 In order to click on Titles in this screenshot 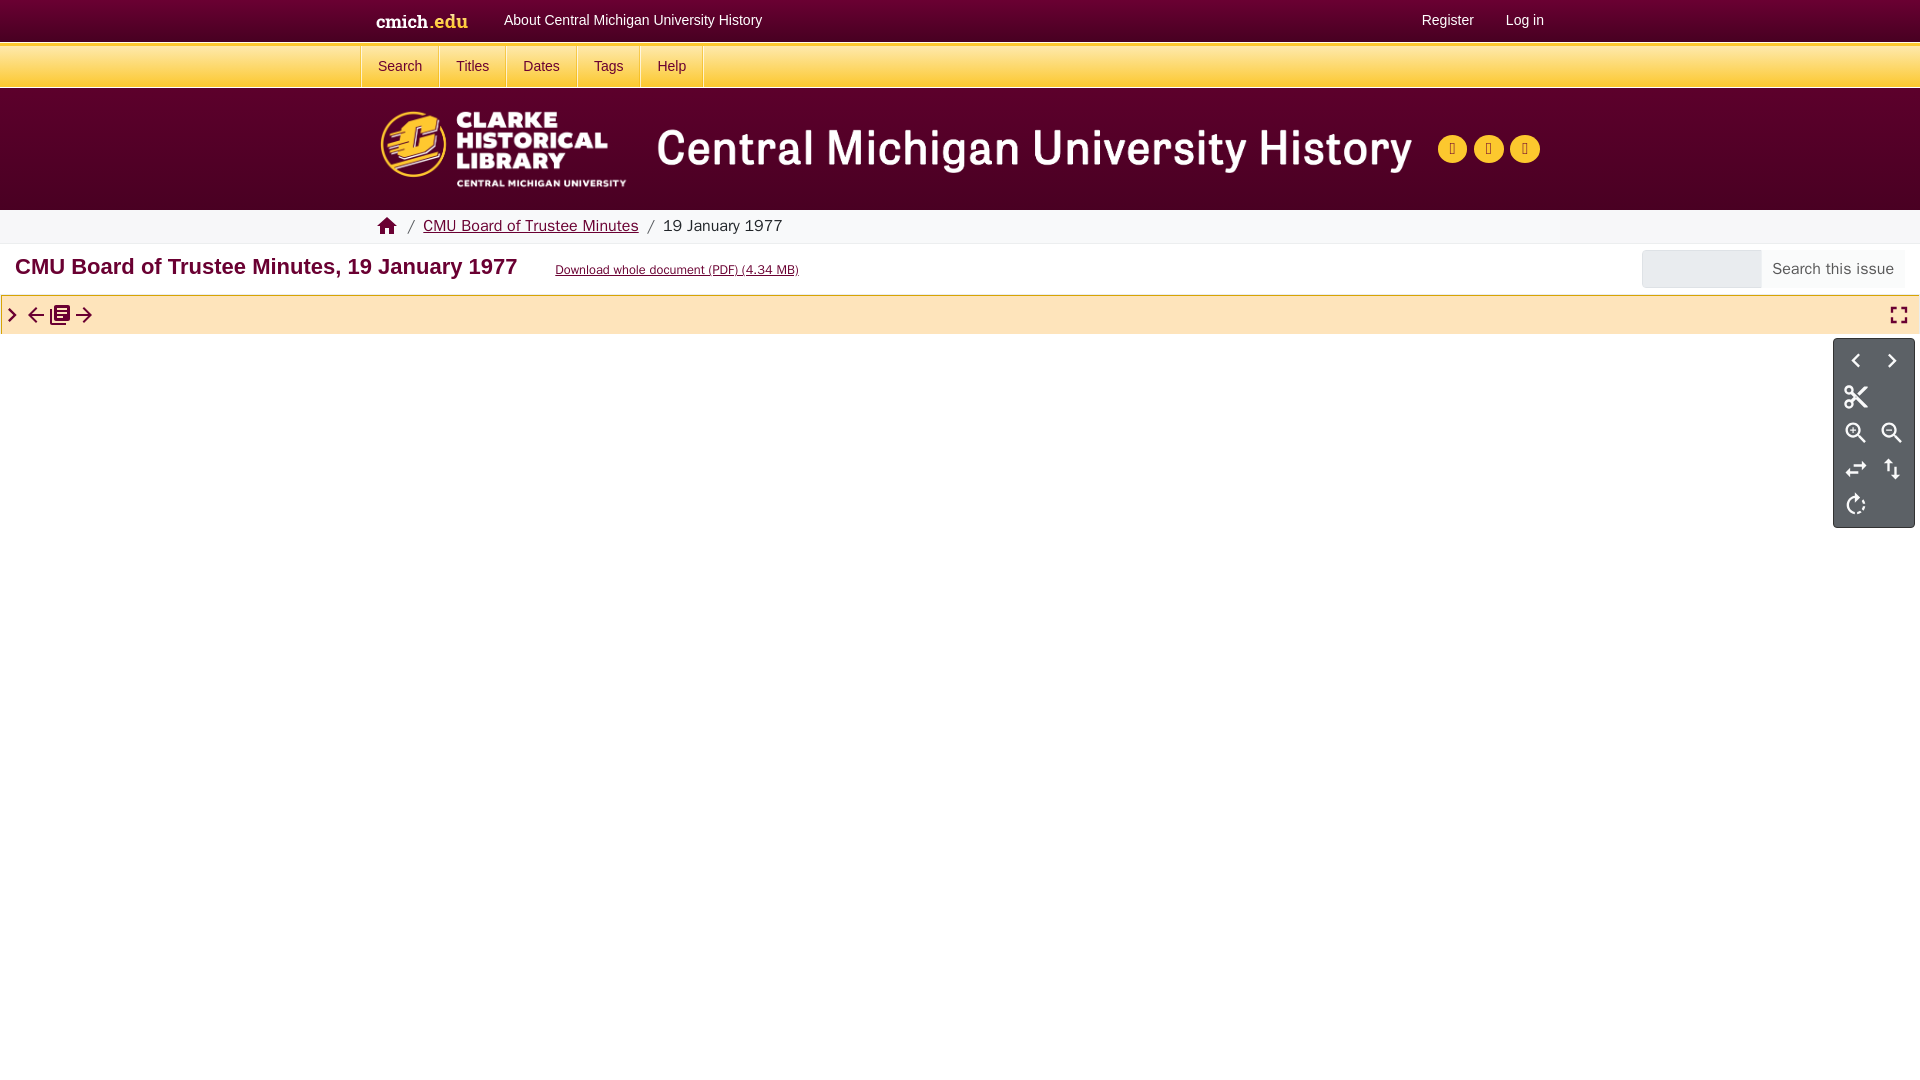, I will do `click(472, 66)`.